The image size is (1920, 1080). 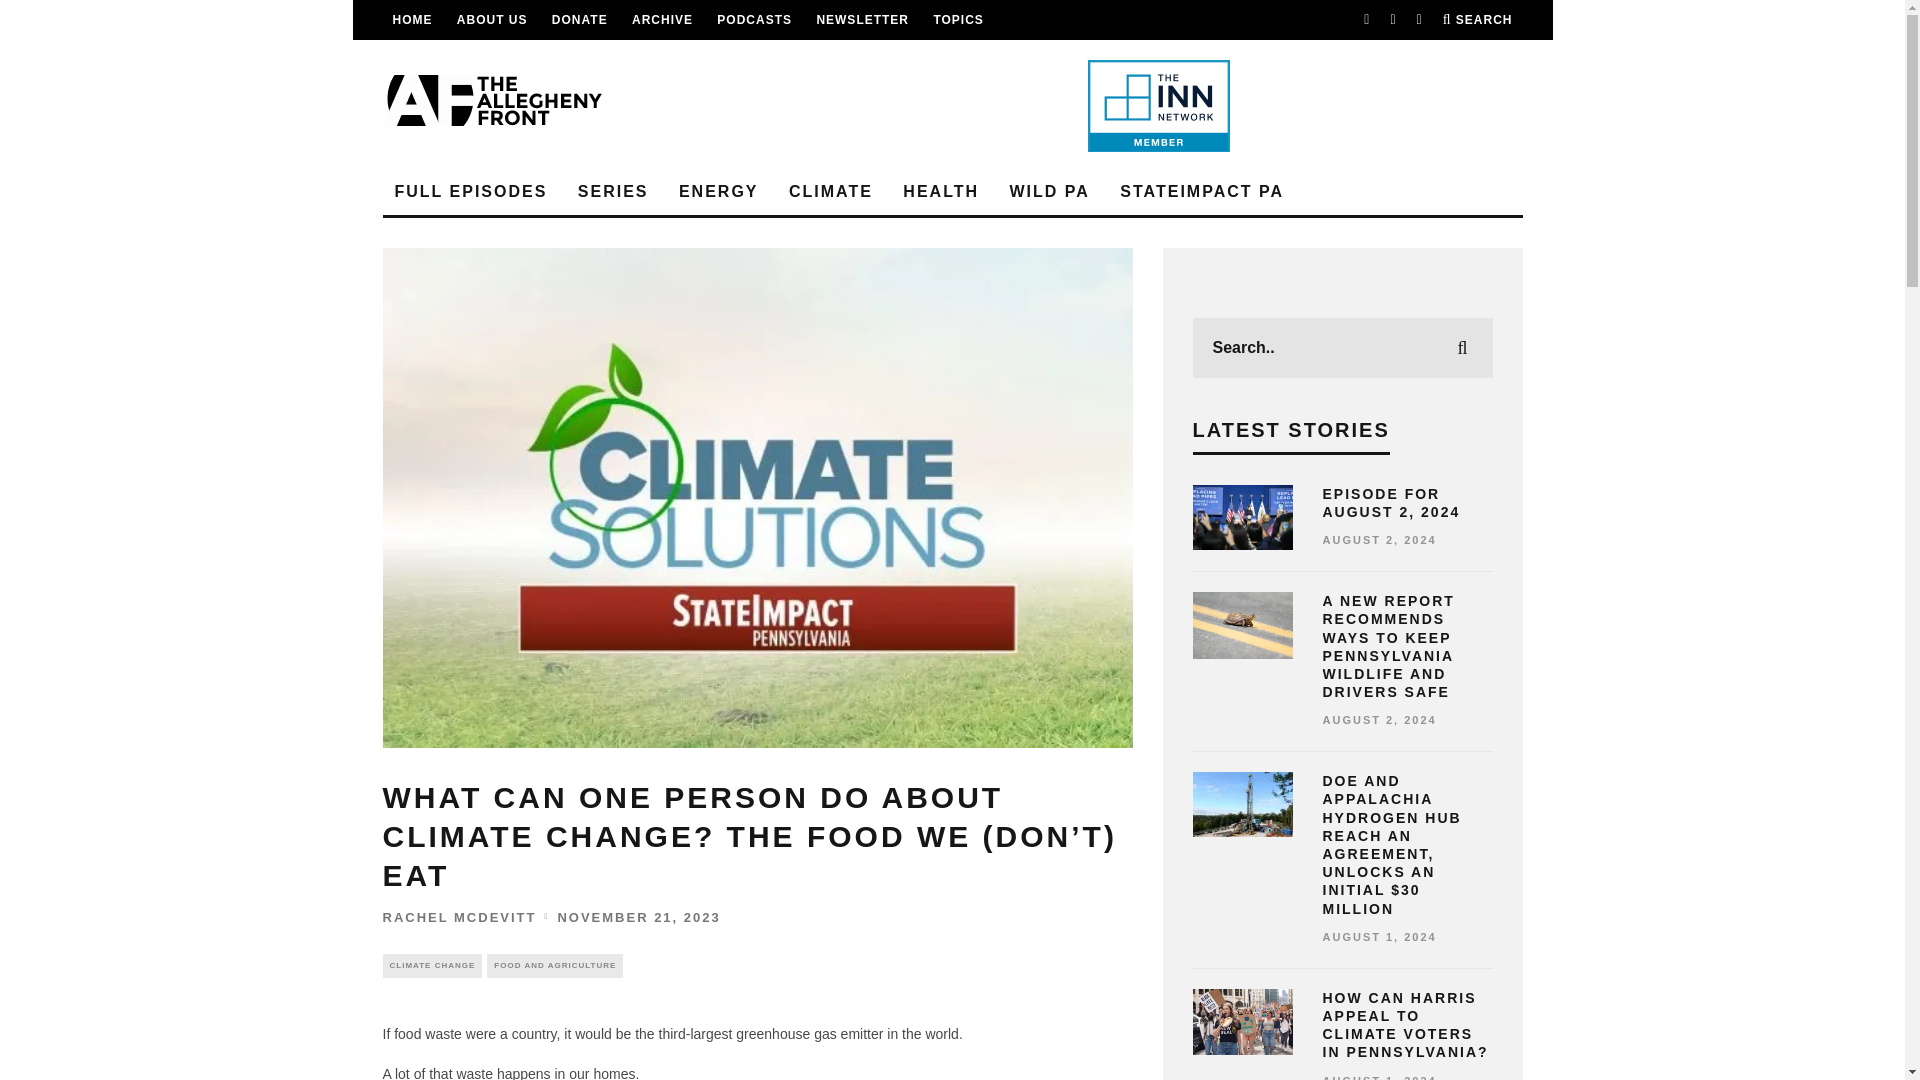 I want to click on SEARCH, so click(x=1478, y=20).